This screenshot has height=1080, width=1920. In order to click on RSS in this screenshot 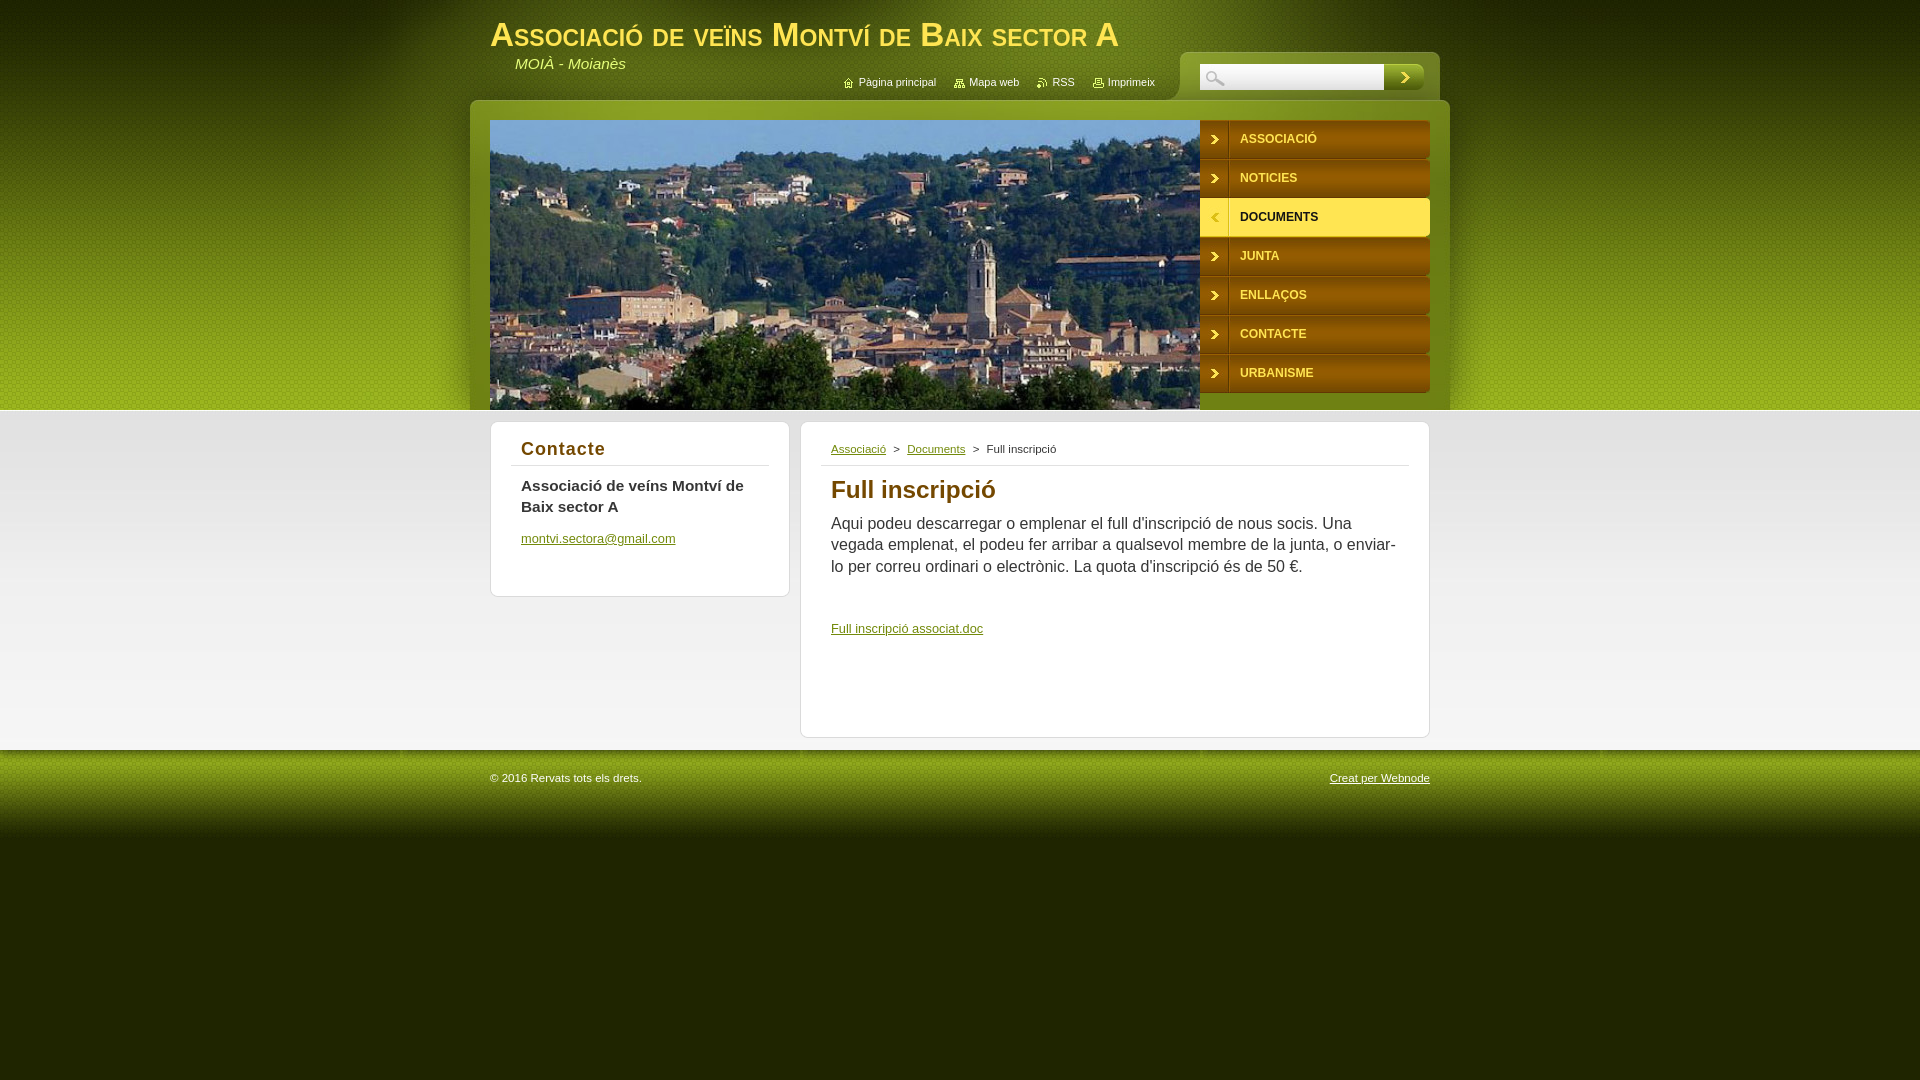, I will do `click(1056, 82)`.